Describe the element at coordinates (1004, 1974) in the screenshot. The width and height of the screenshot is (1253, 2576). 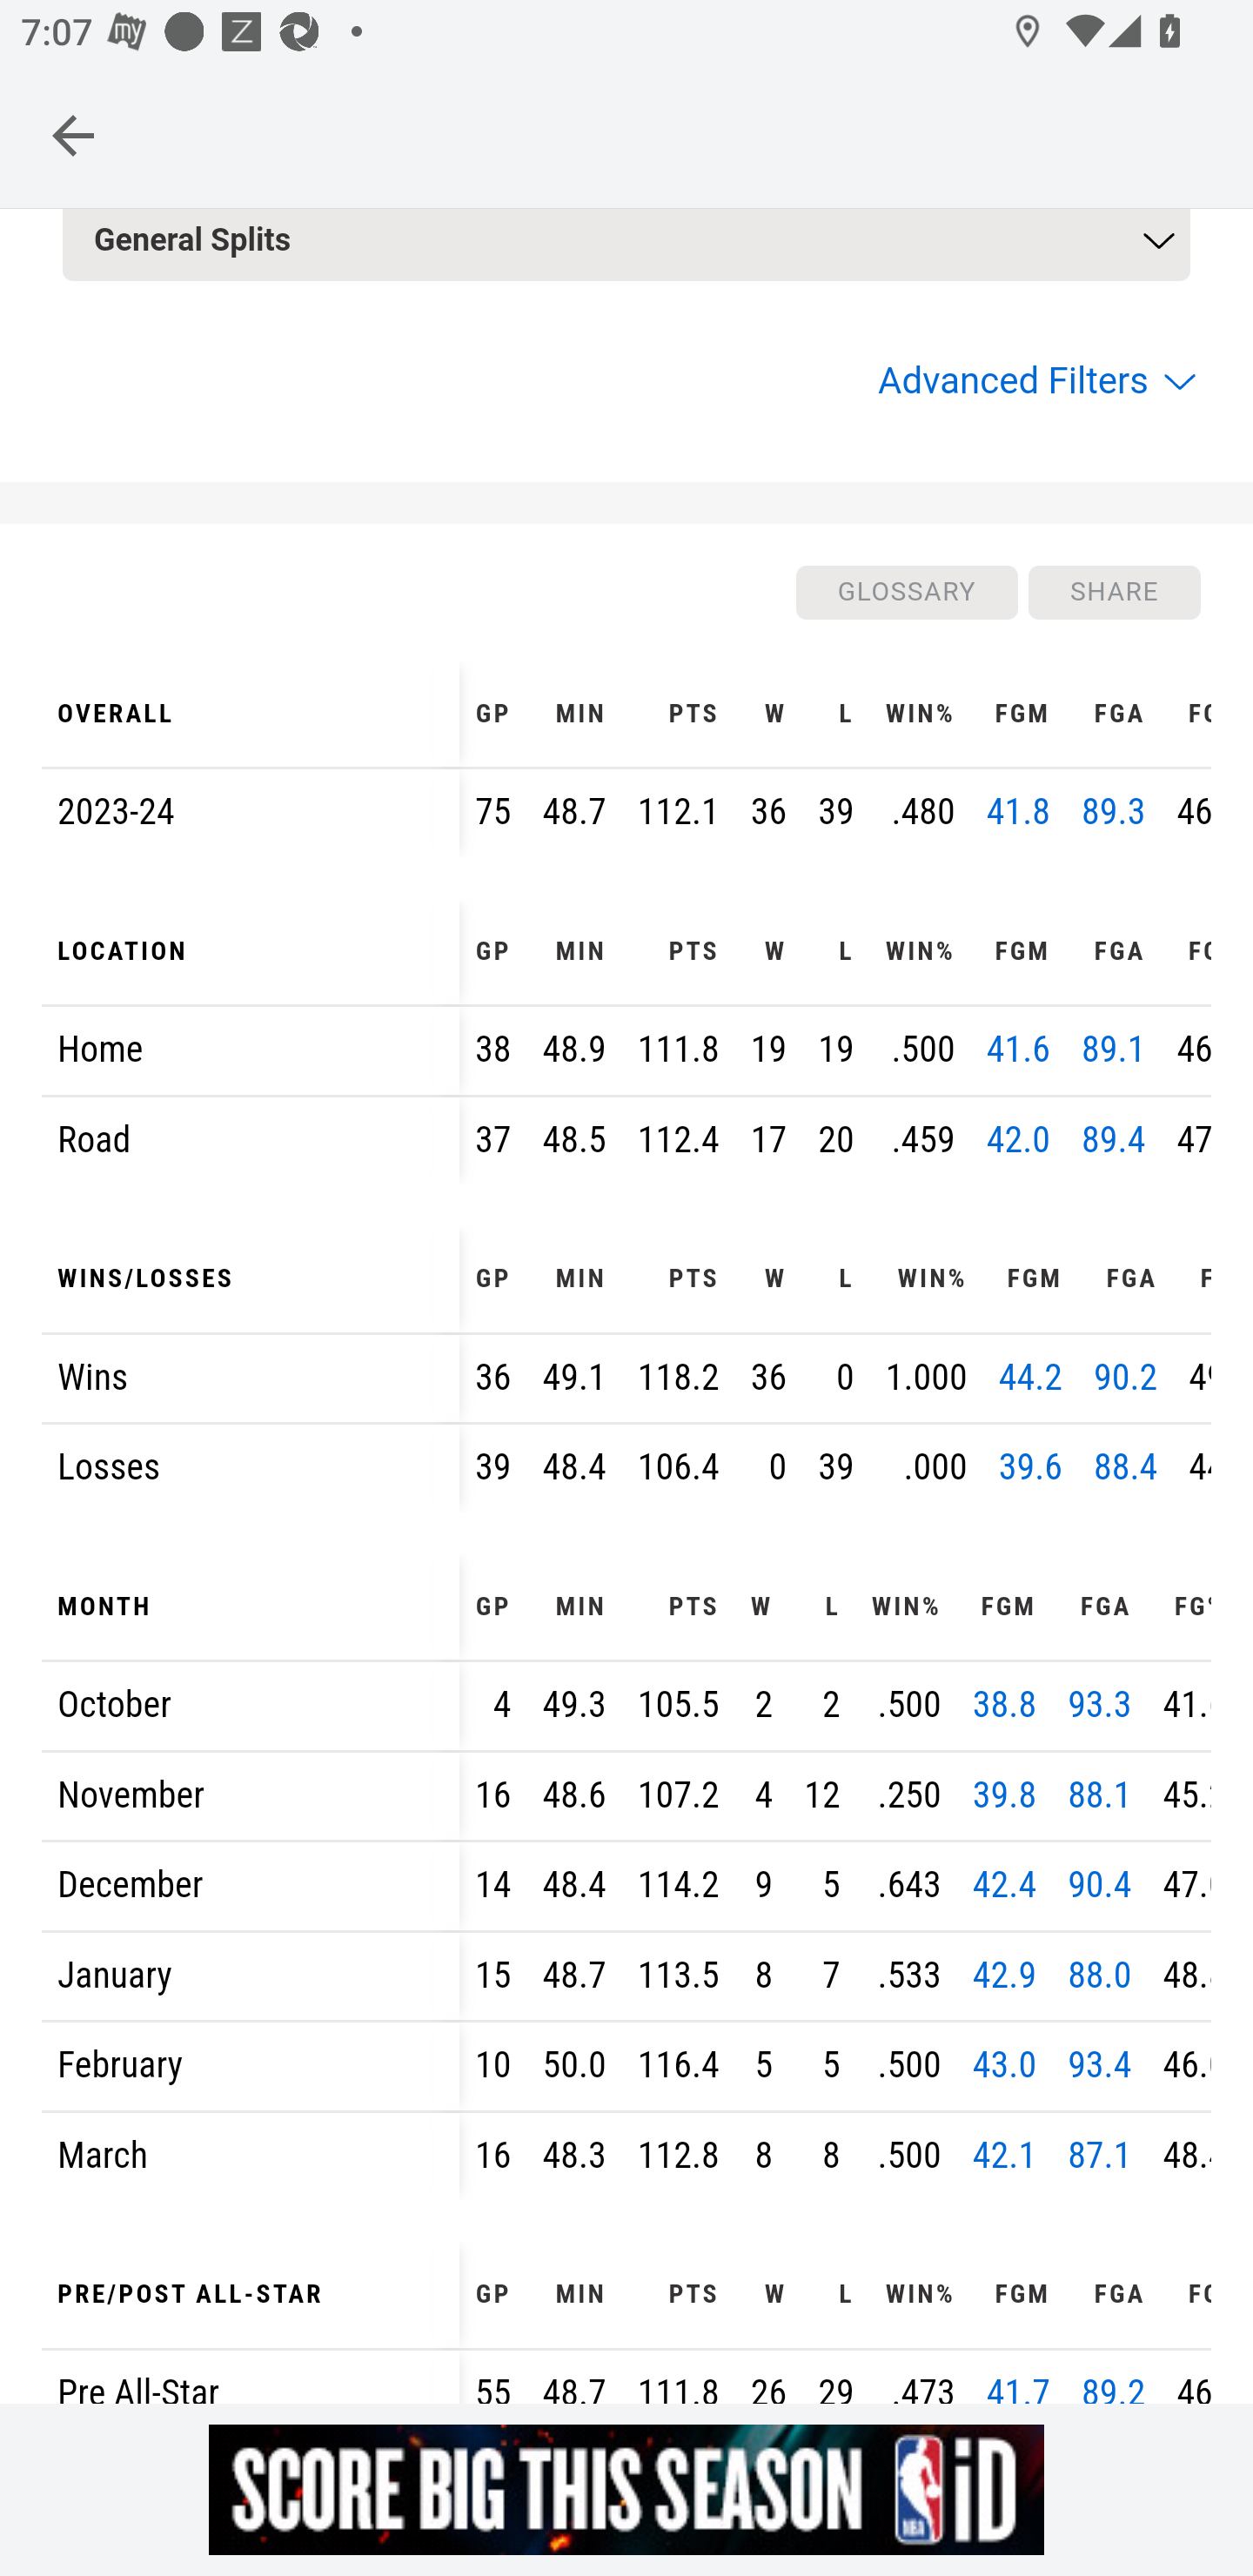
I see `42.9` at that location.